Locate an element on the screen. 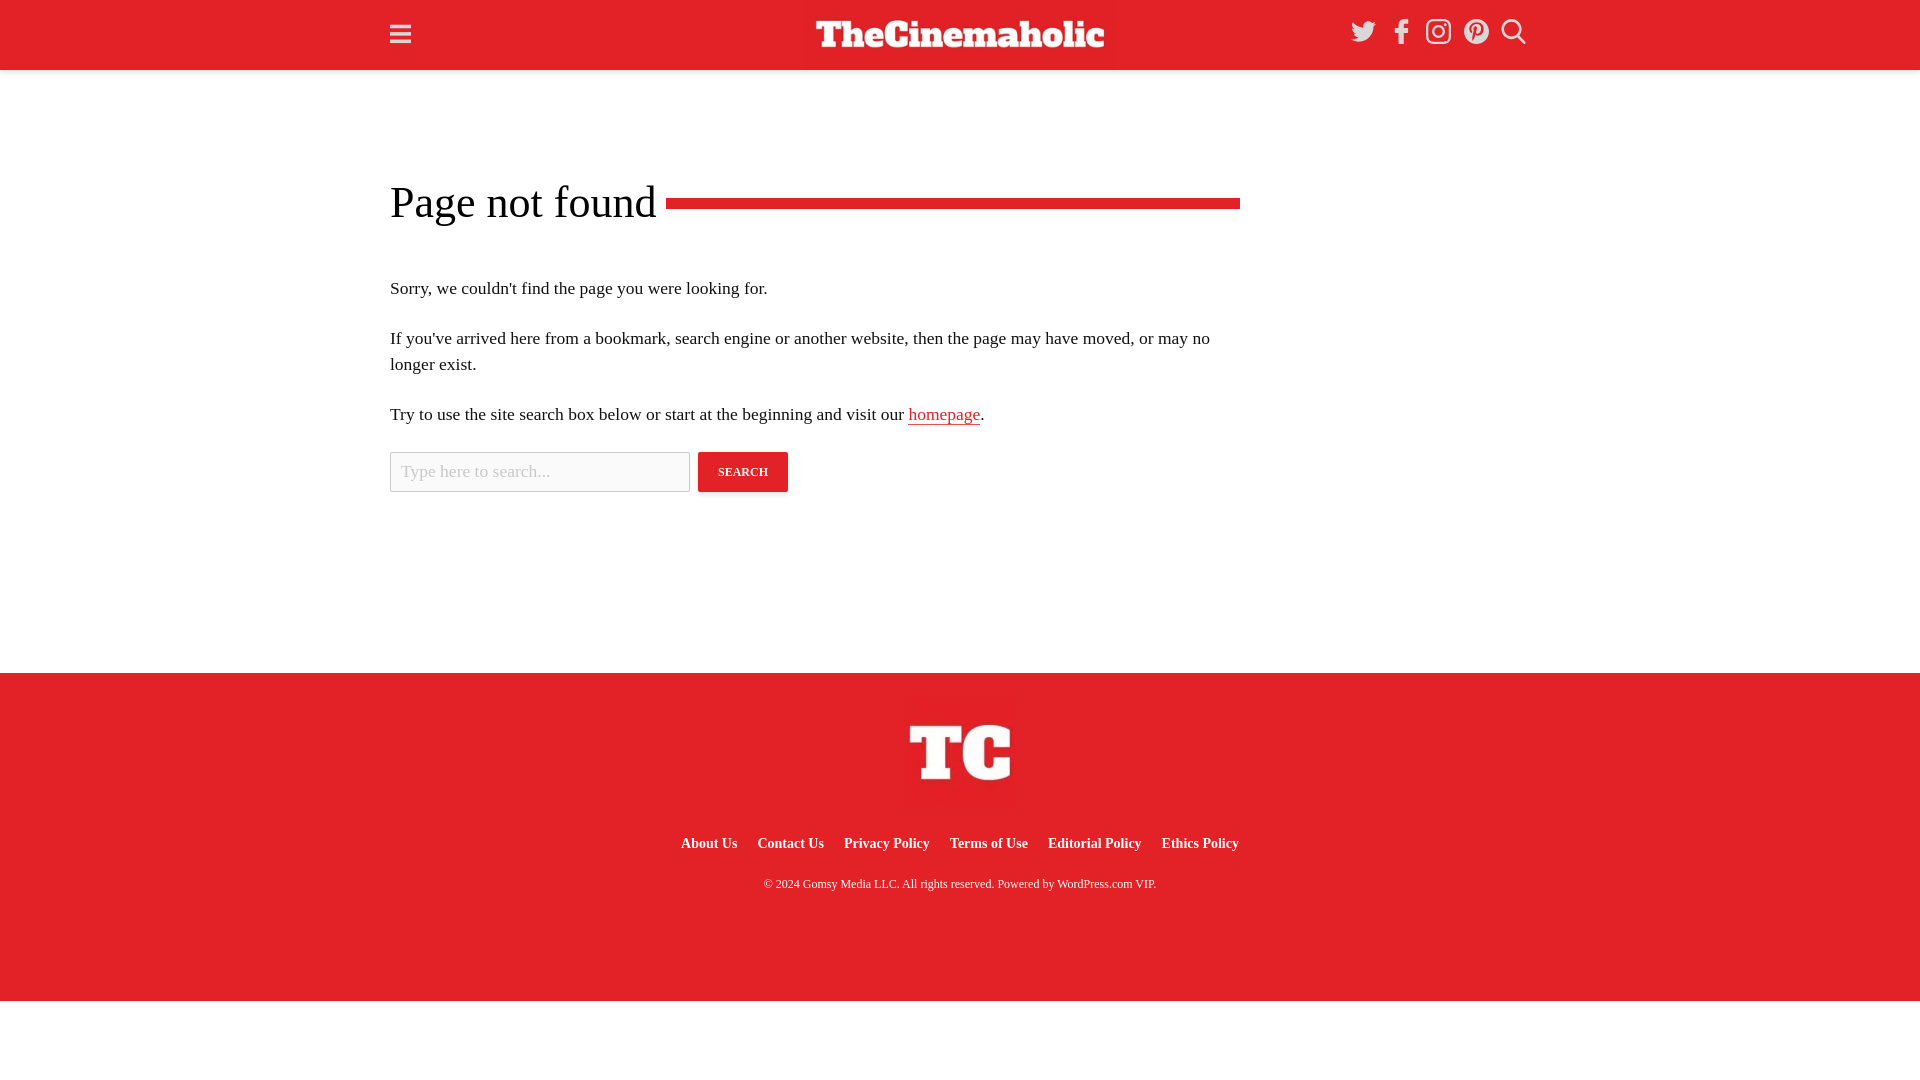  Ethics Policy is located at coordinates (1200, 843).